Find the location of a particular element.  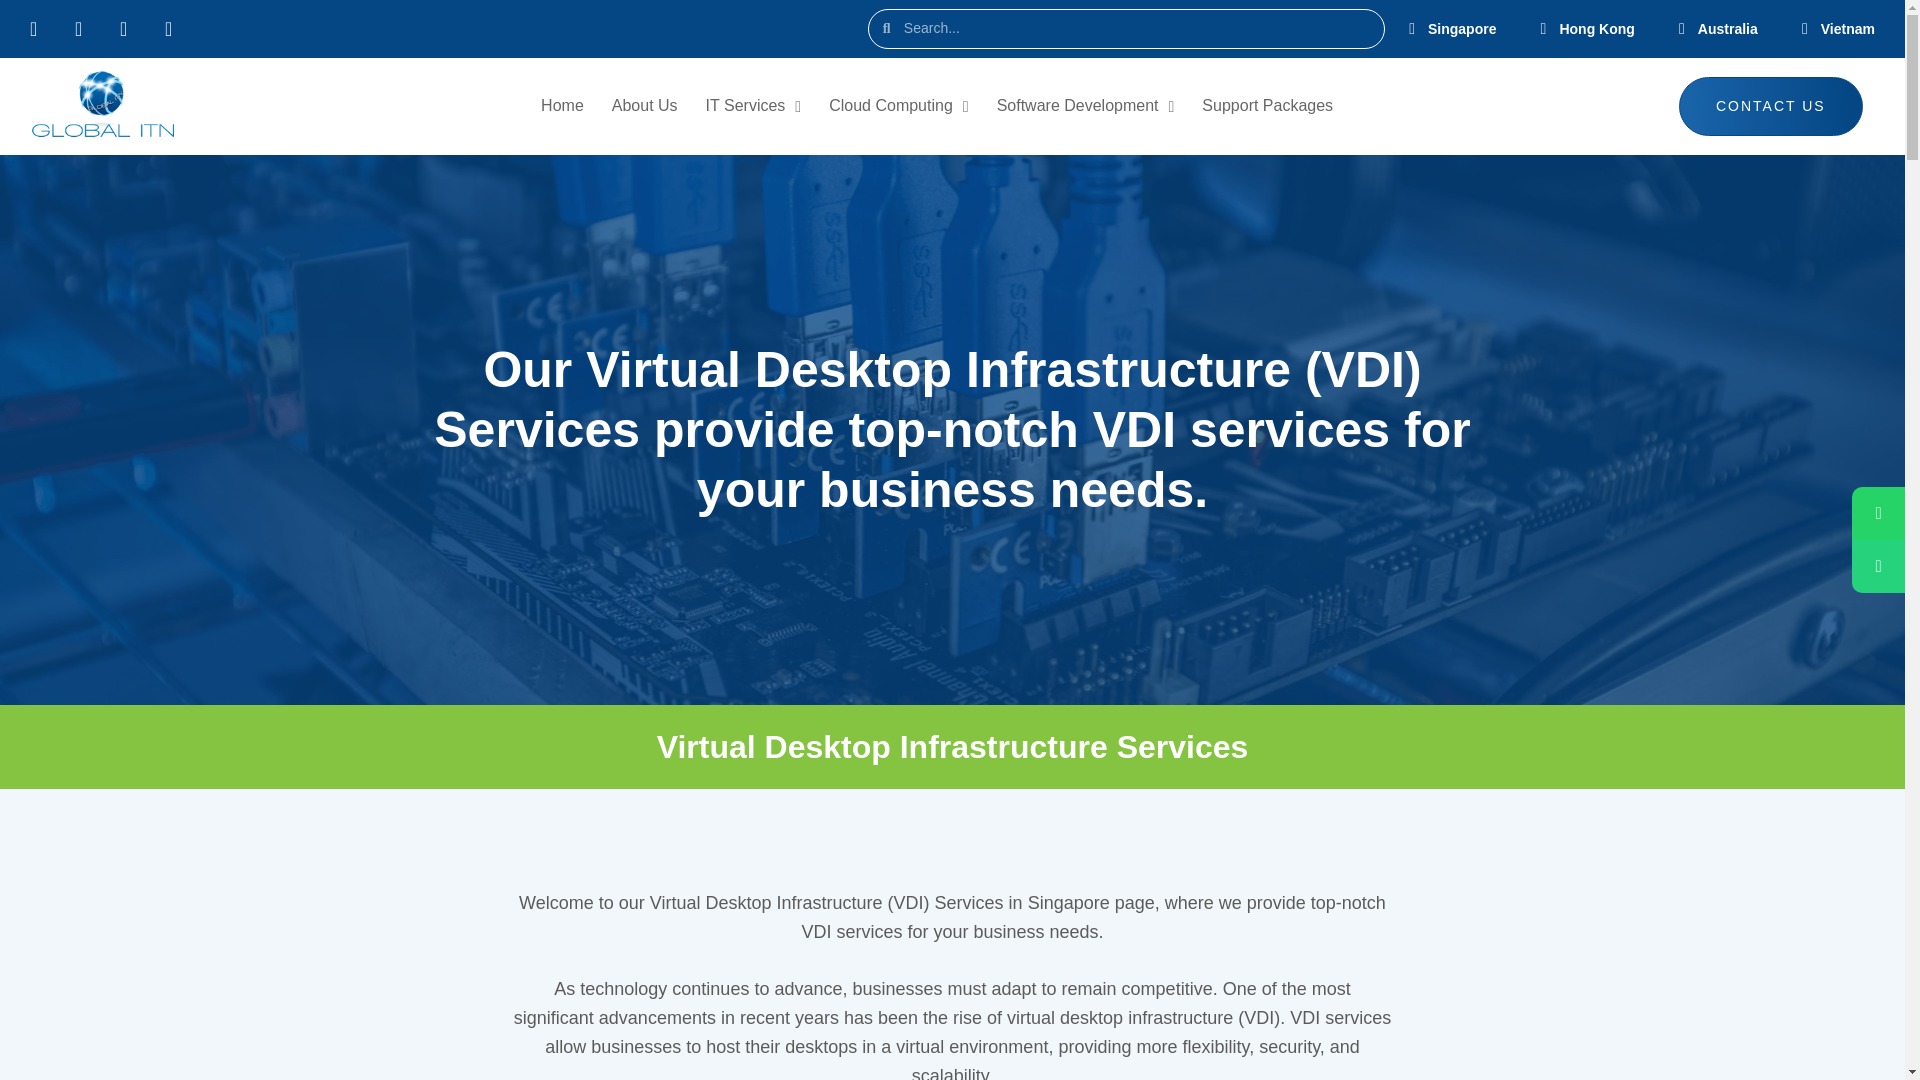

Cloud Computing is located at coordinates (898, 106).